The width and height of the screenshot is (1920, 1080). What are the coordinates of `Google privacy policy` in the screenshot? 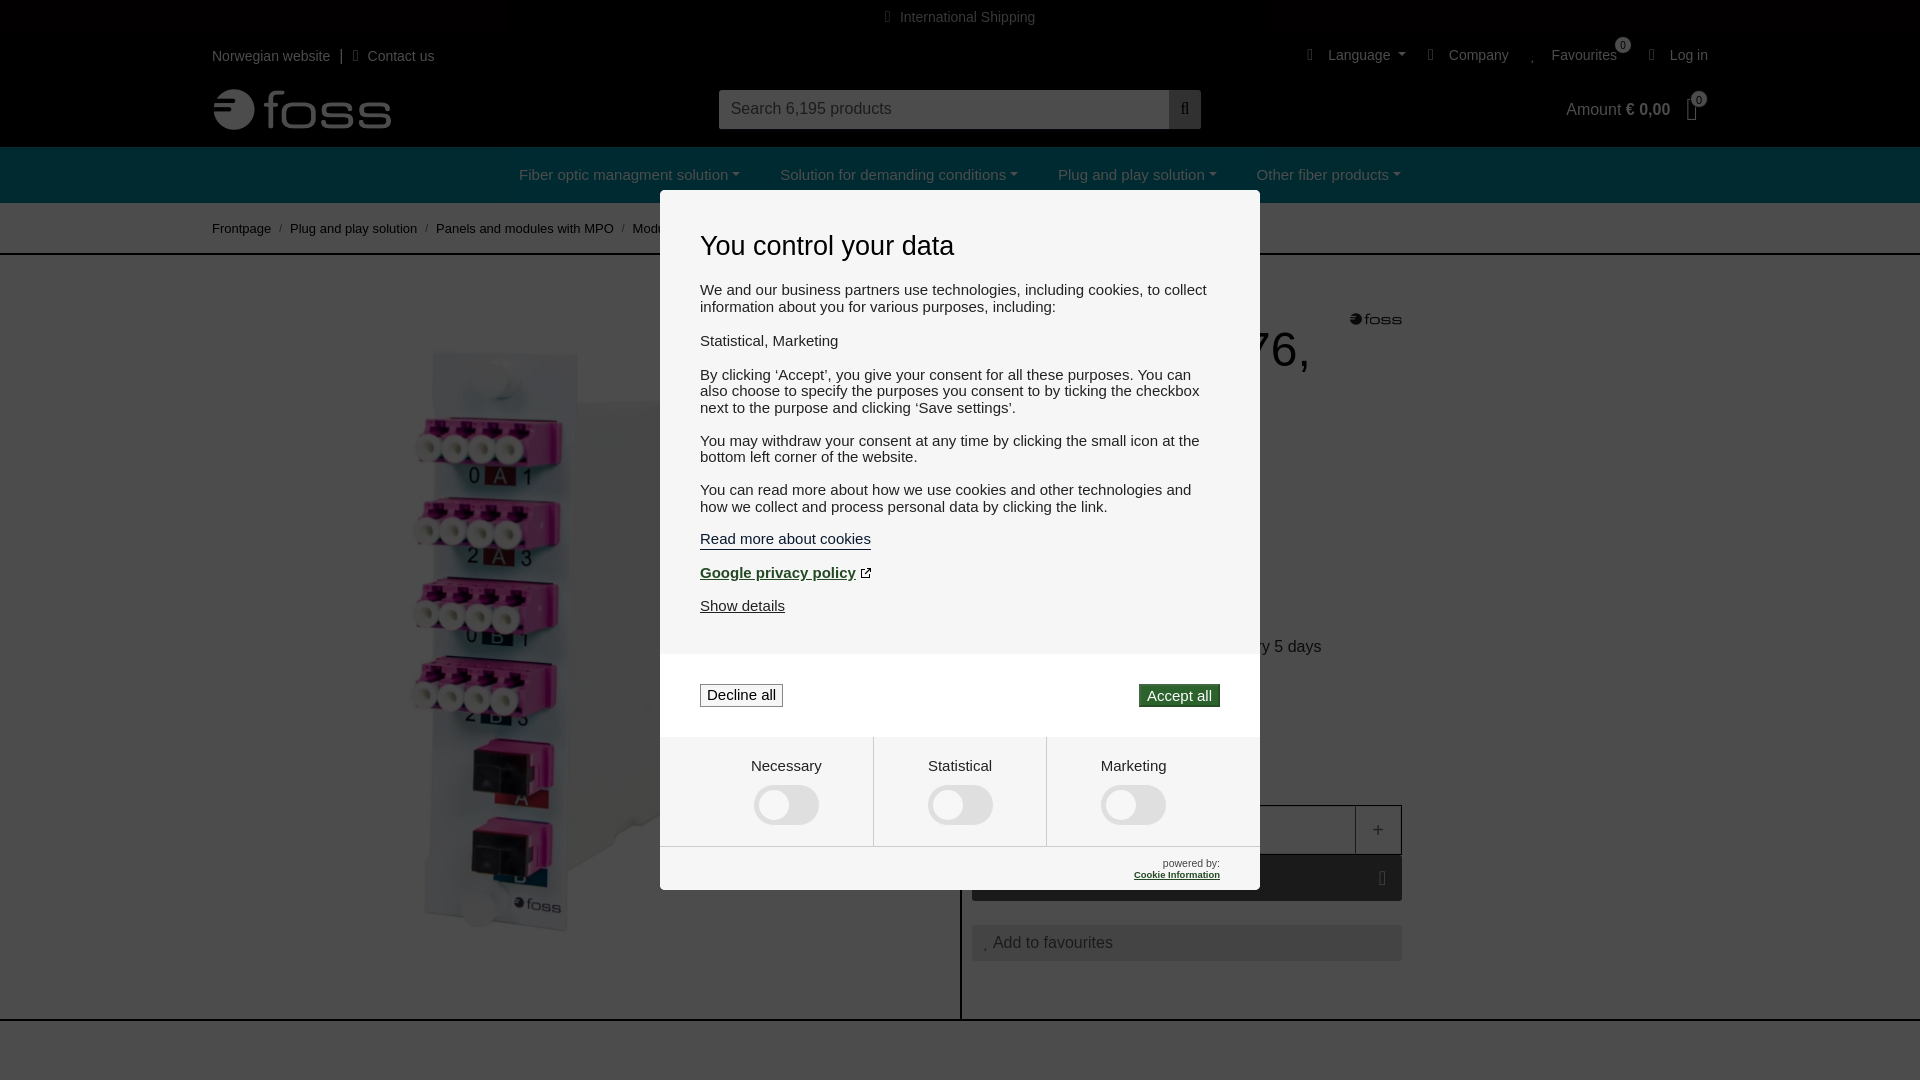 It's located at (960, 572).